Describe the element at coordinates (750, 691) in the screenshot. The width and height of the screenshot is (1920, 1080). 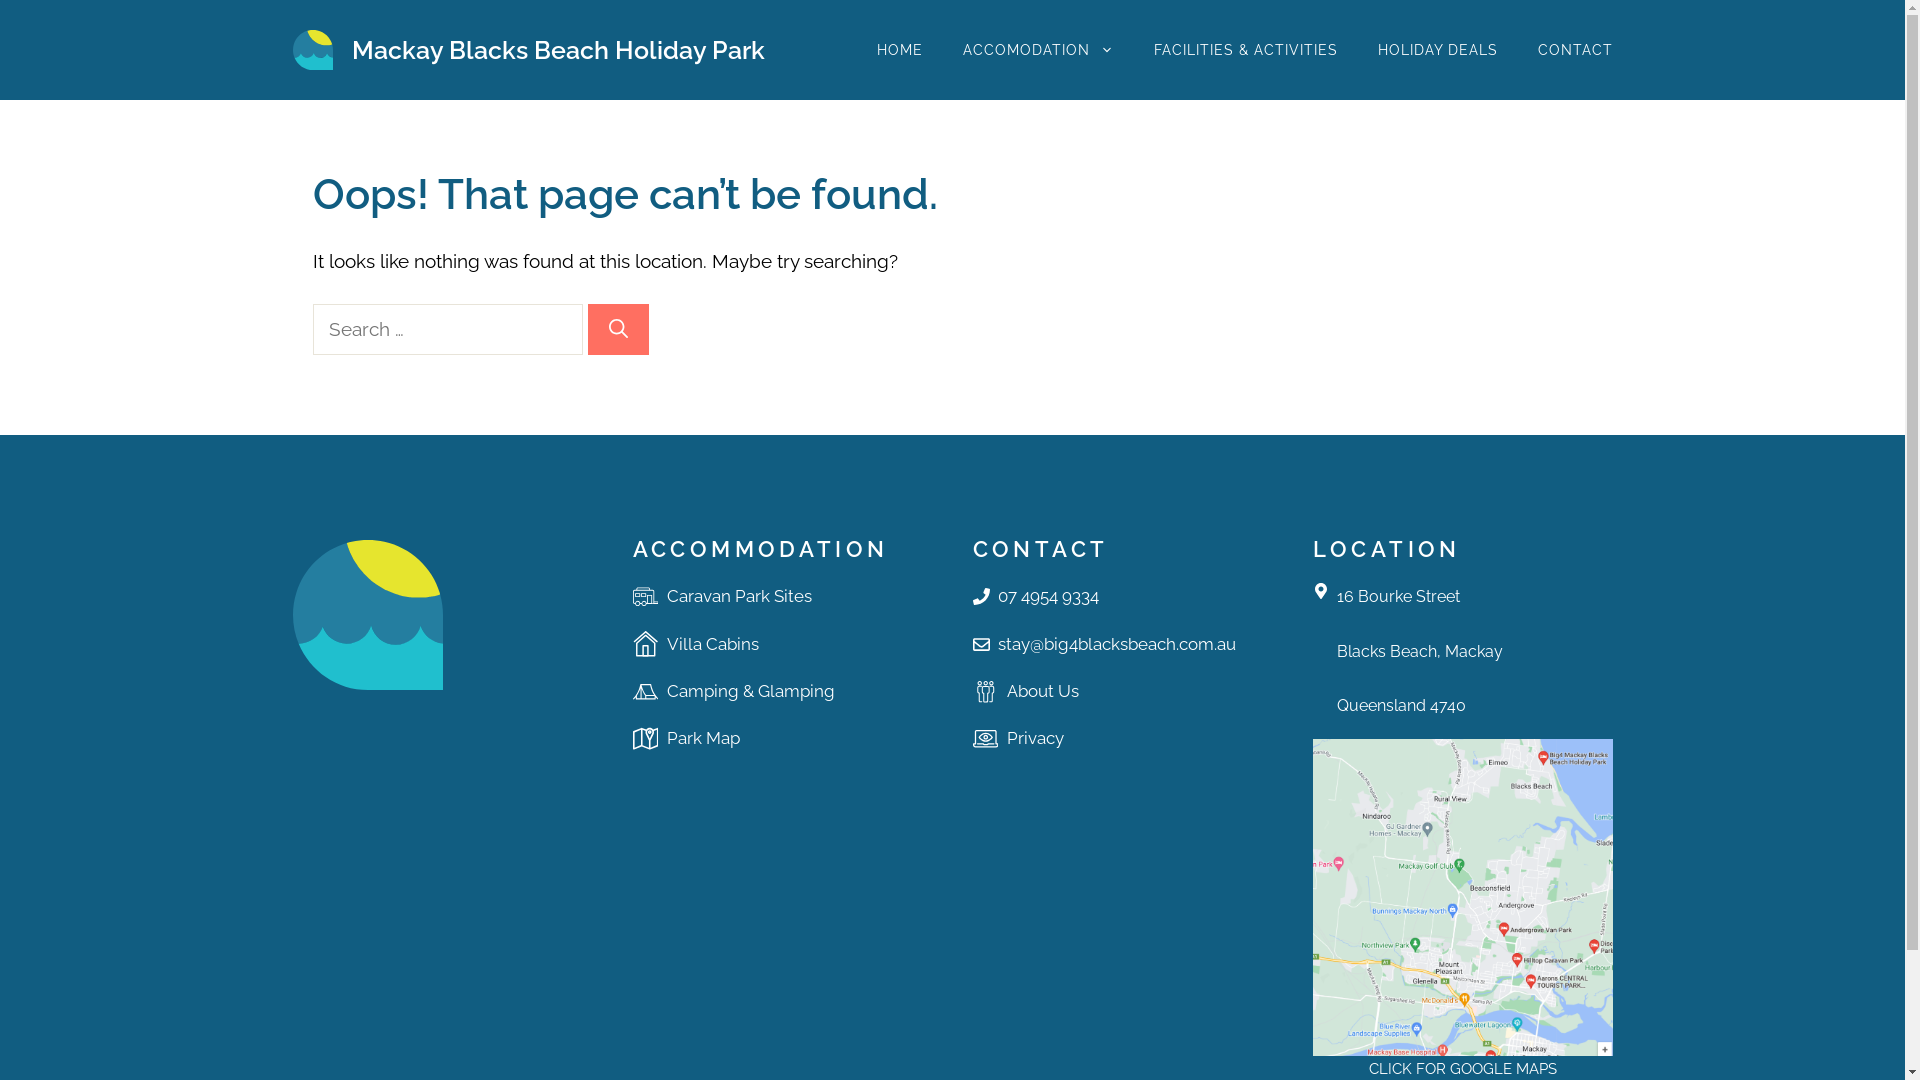
I see `Camping & Glamping` at that location.